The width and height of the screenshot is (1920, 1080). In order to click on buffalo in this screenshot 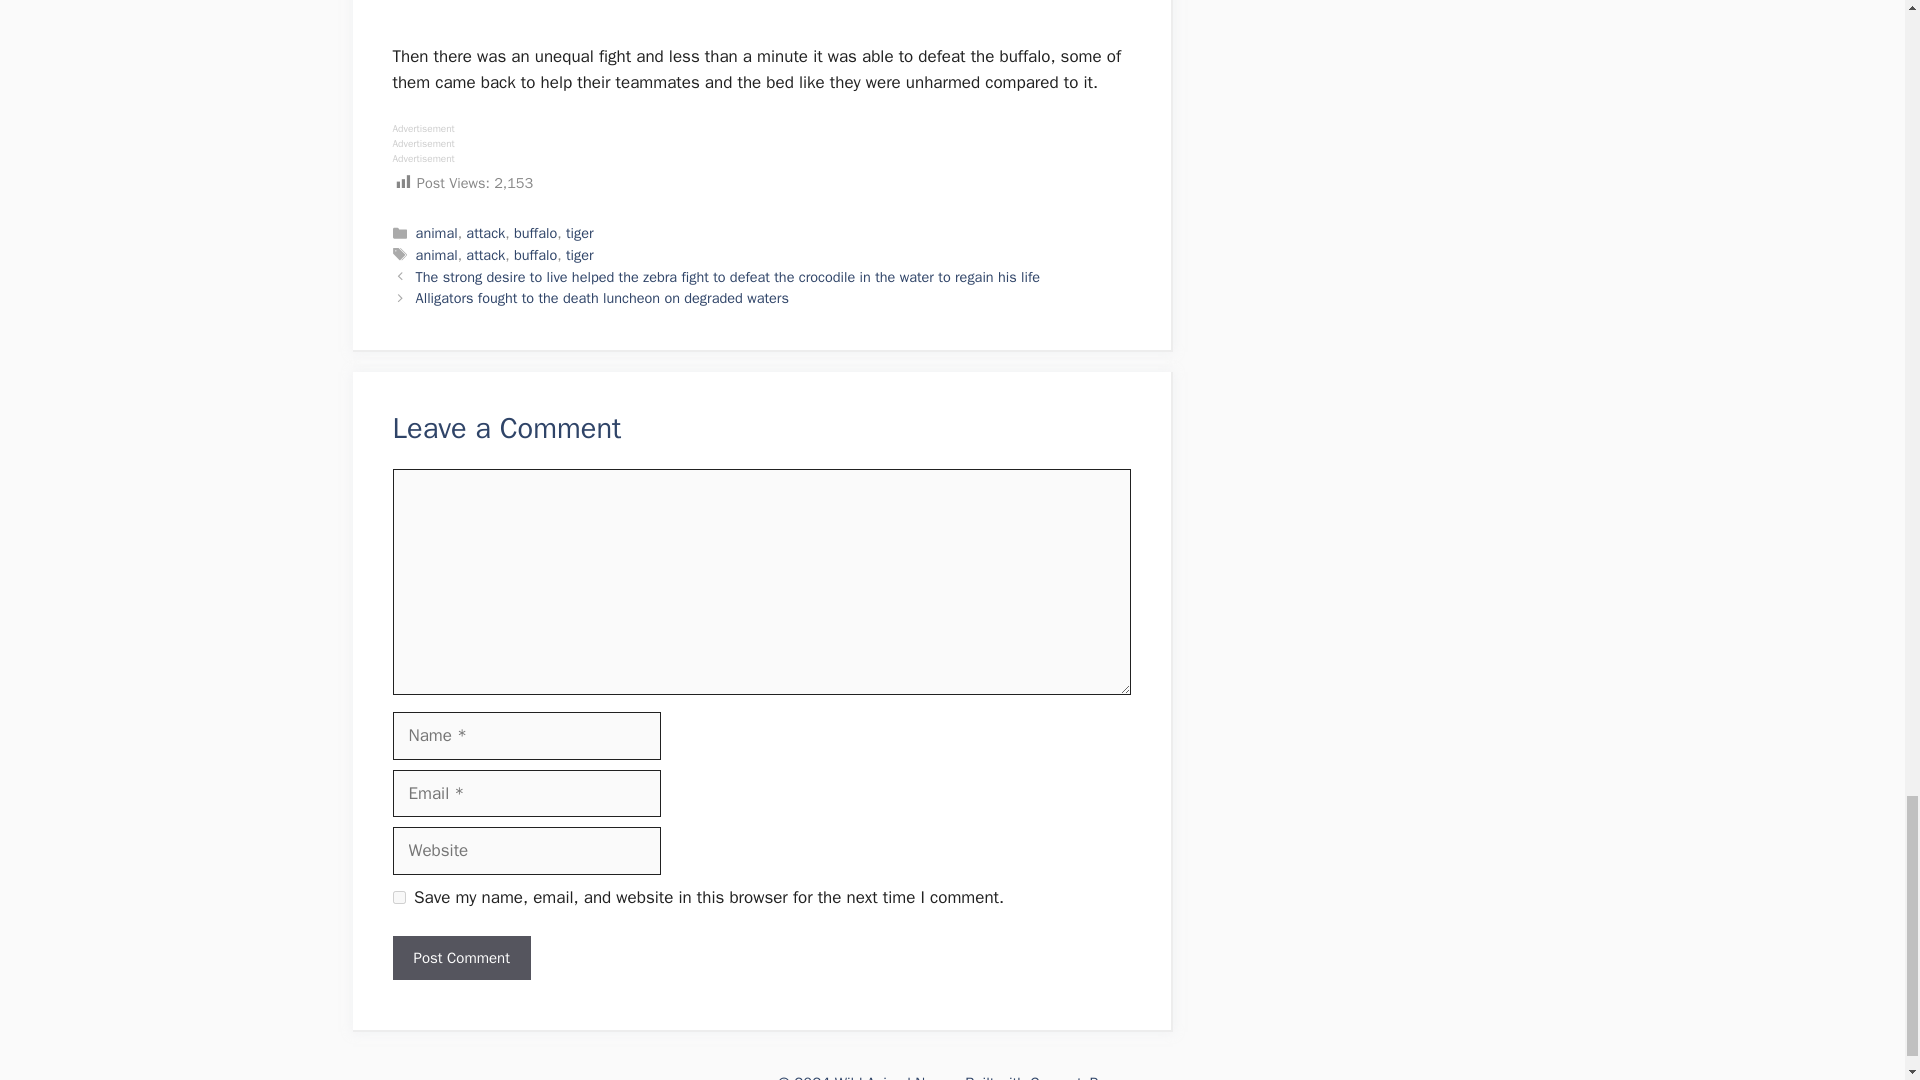, I will do `click(535, 254)`.